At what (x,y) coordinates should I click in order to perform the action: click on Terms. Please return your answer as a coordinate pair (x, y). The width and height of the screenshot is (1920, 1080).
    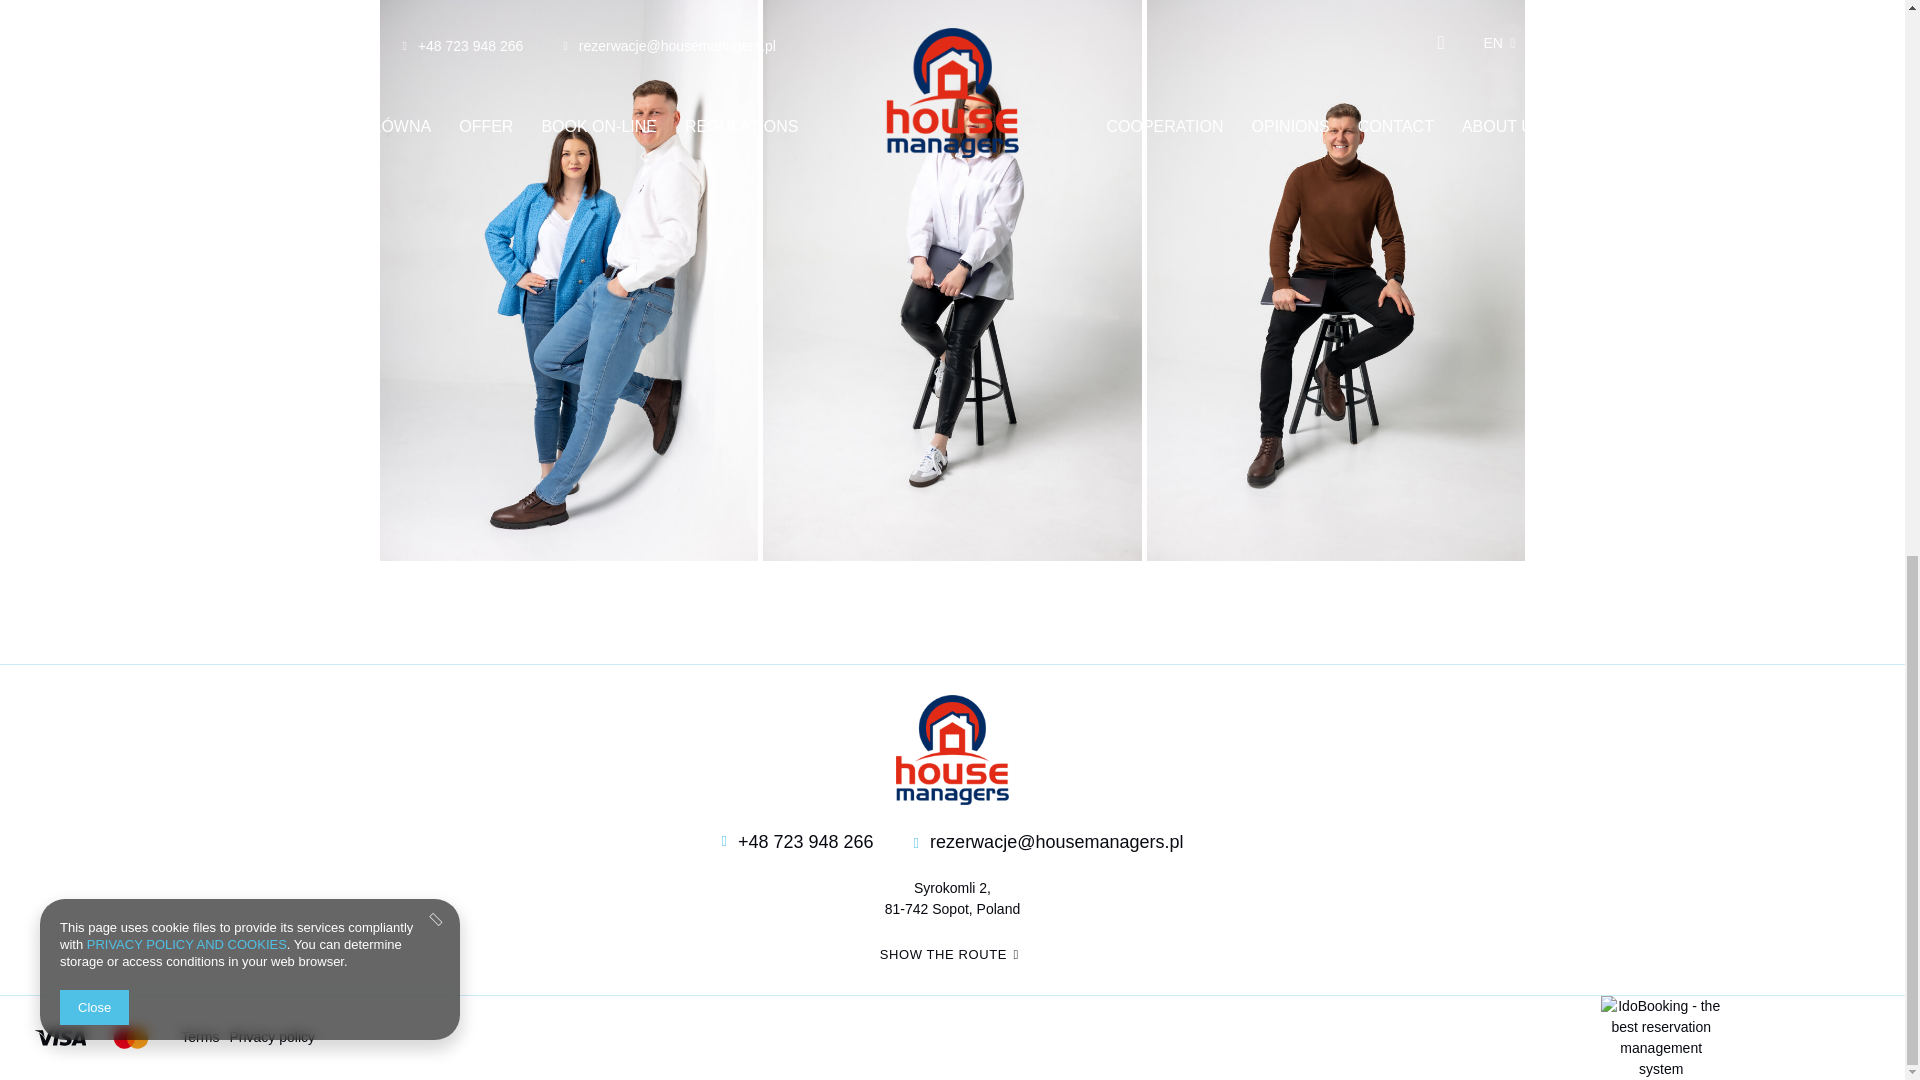
    Looking at the image, I should click on (199, 1037).